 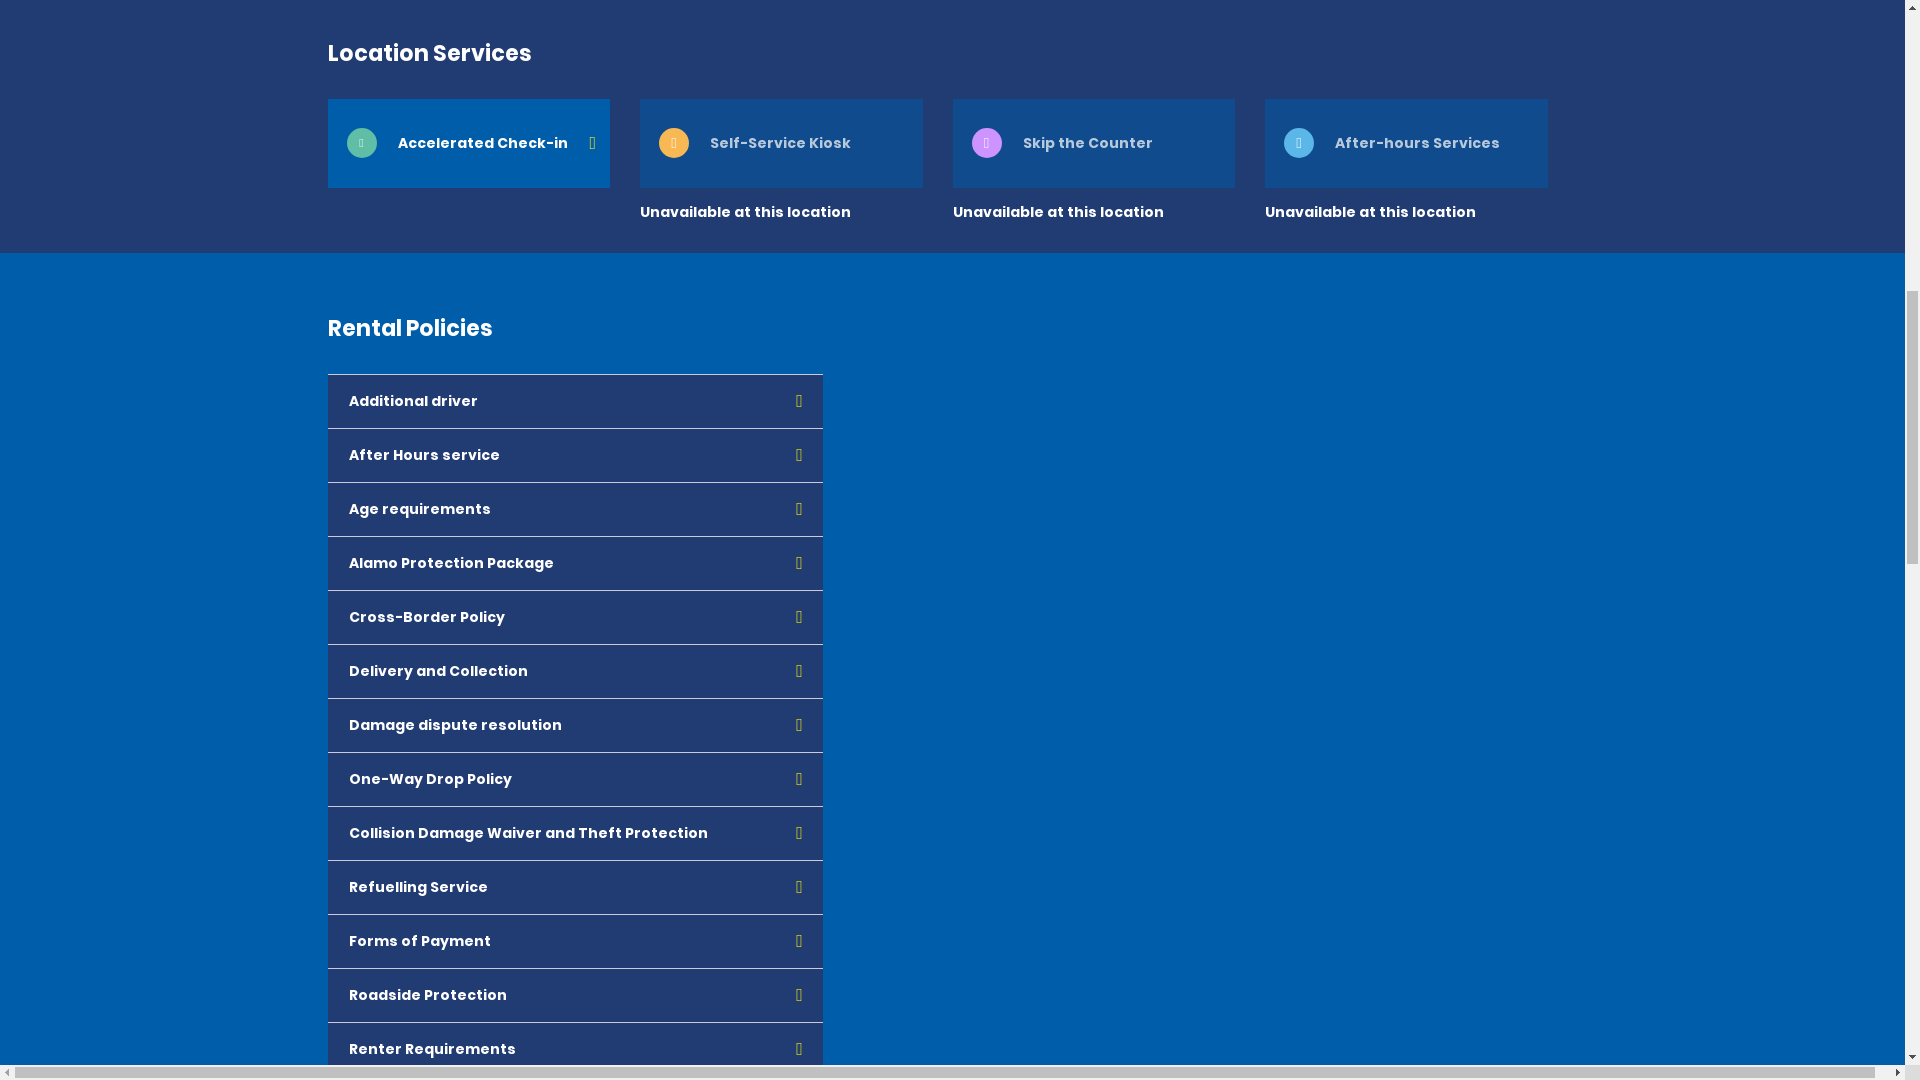 What do you see at coordinates (576, 725) in the screenshot?
I see `Damage dispute resolution` at bounding box center [576, 725].